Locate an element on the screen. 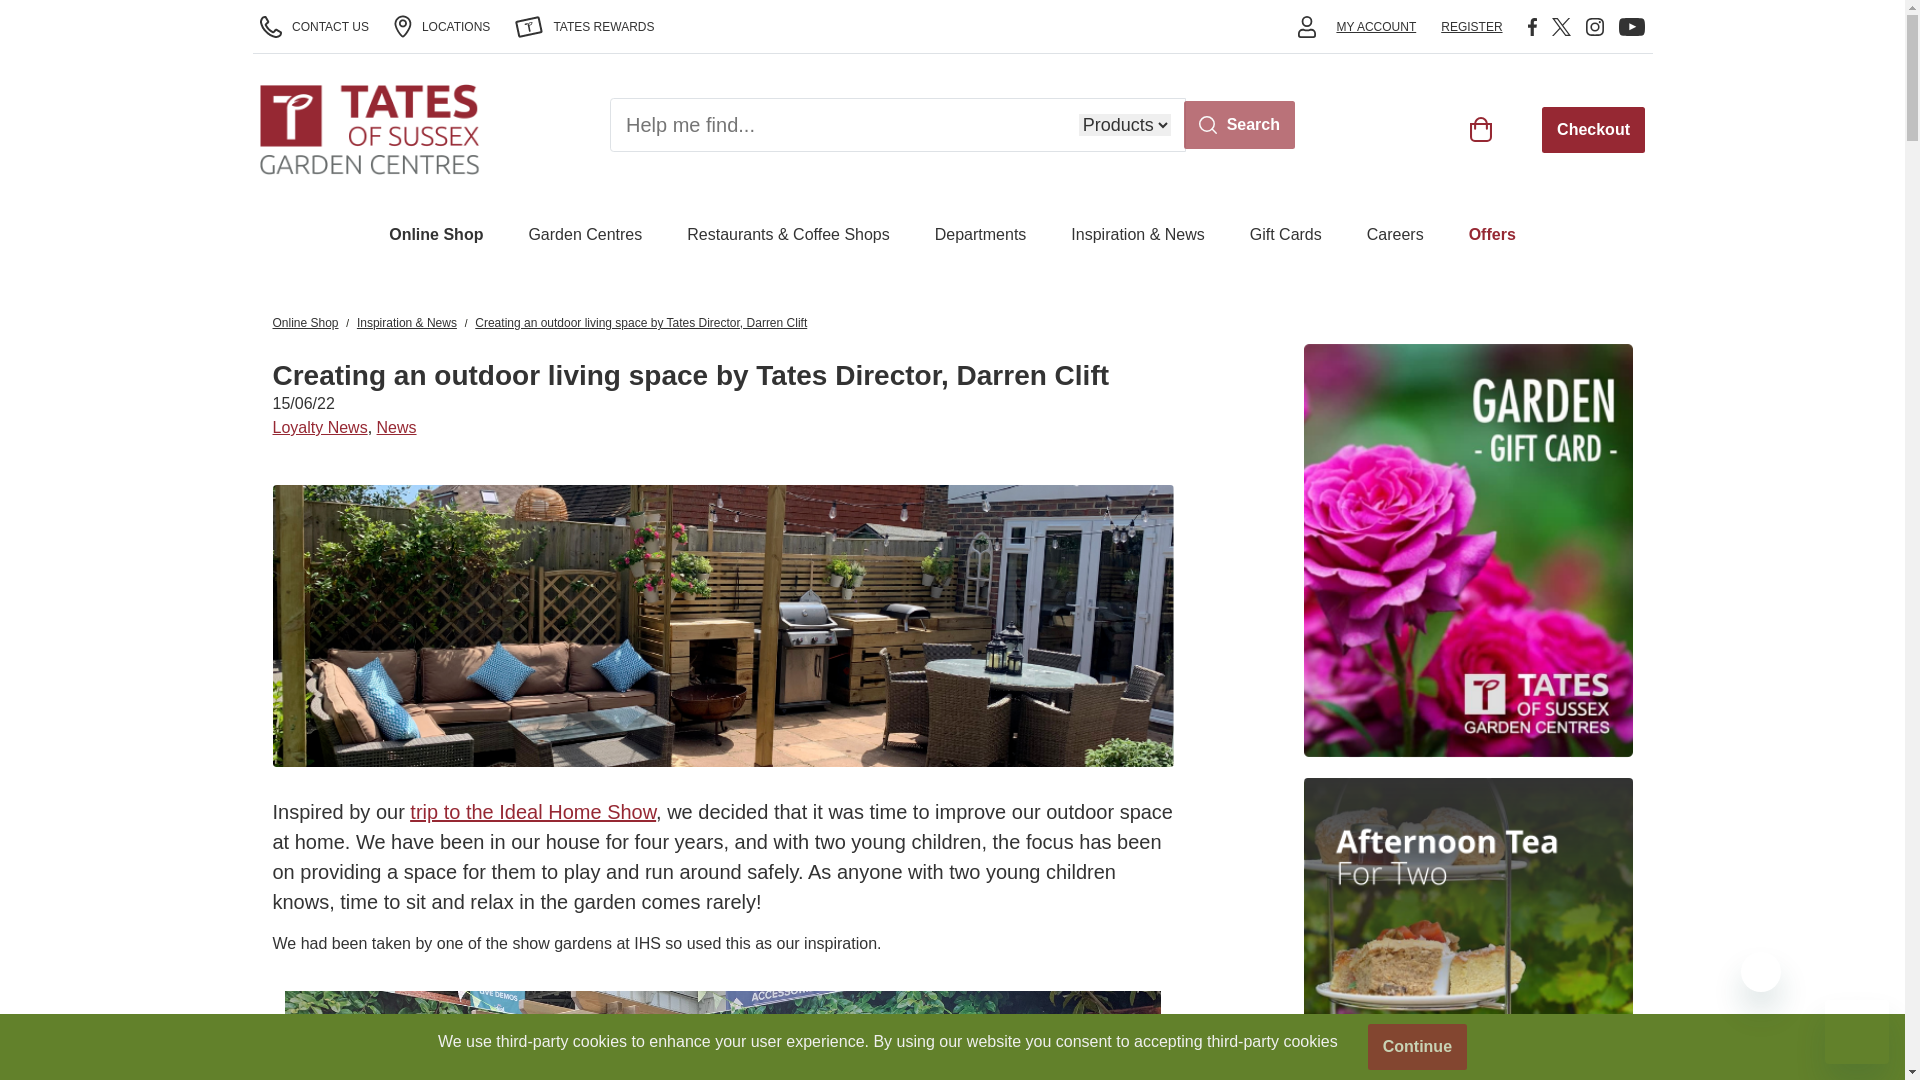 The width and height of the screenshot is (1920, 1080). REGISTER is located at coordinates (1471, 26).